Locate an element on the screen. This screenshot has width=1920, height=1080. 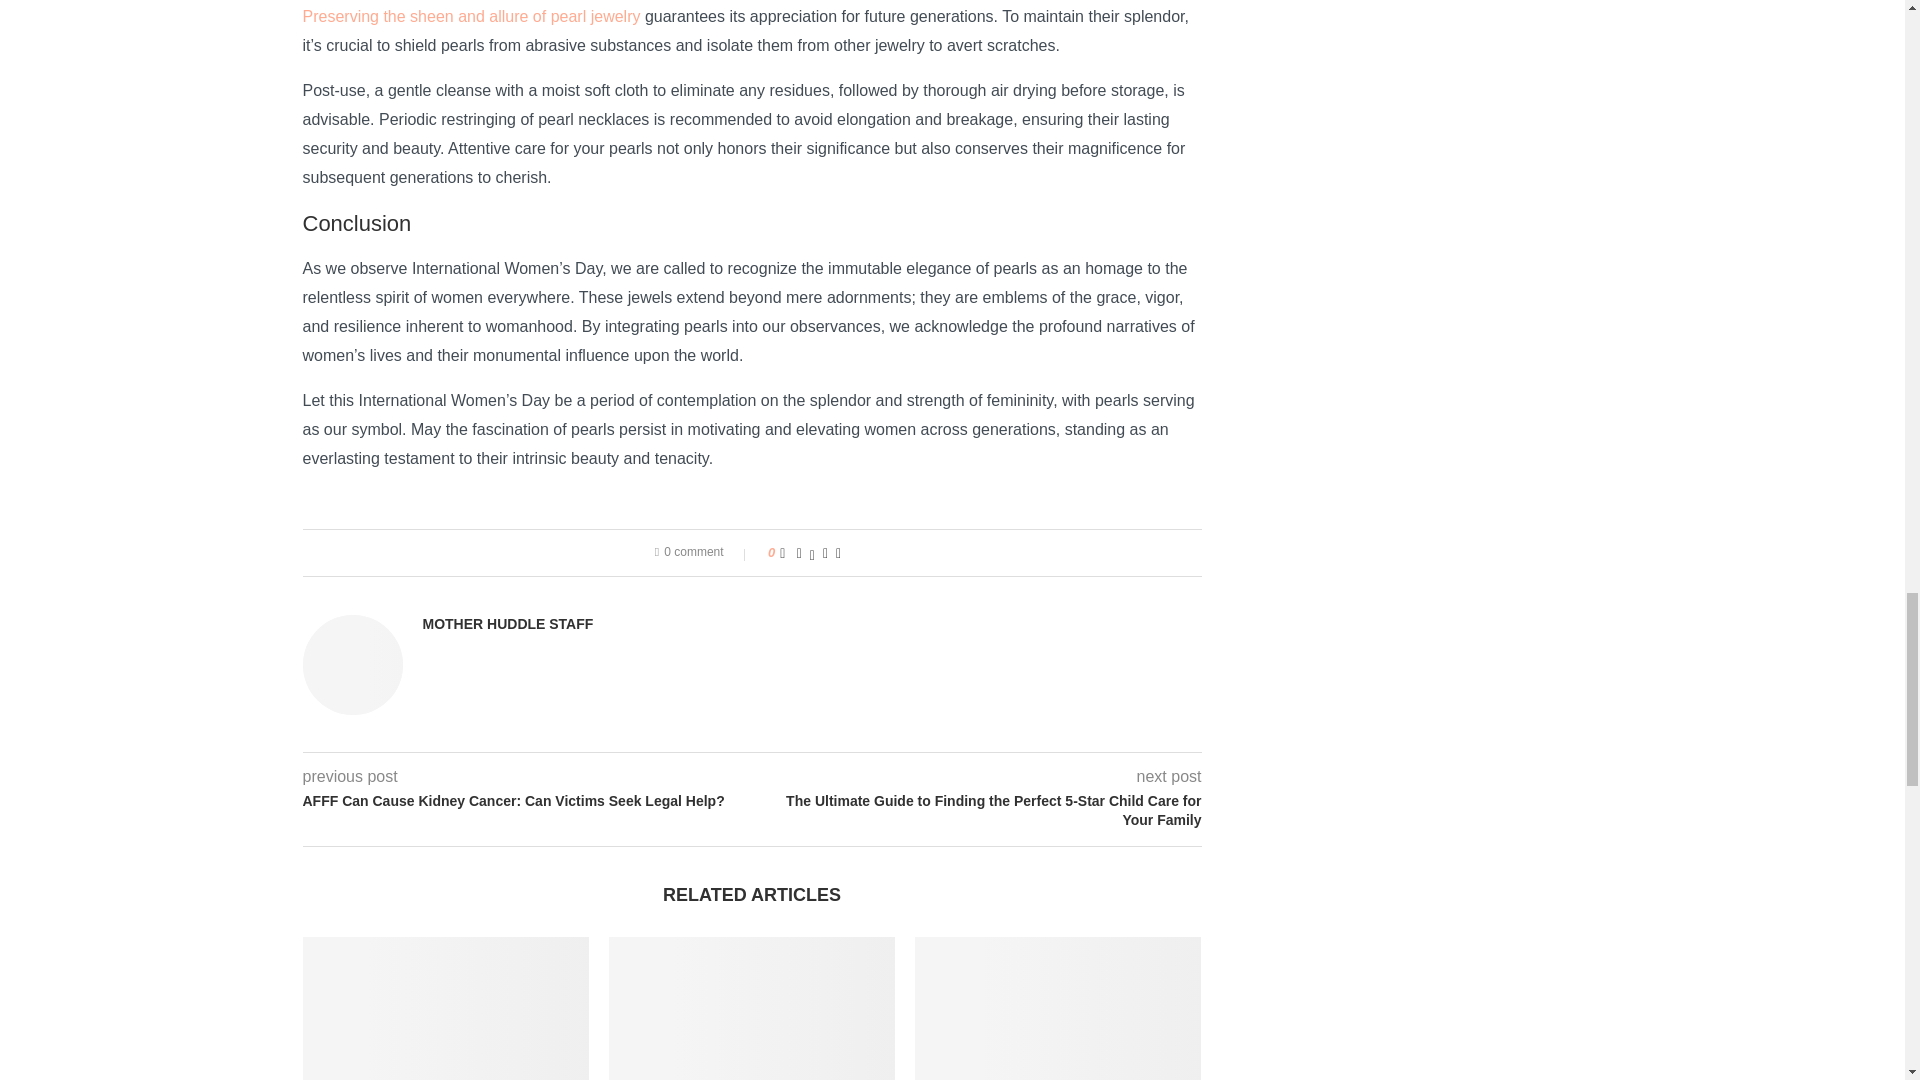
Preserving the sheen and allure of pearl jewelry is located at coordinates (470, 16).